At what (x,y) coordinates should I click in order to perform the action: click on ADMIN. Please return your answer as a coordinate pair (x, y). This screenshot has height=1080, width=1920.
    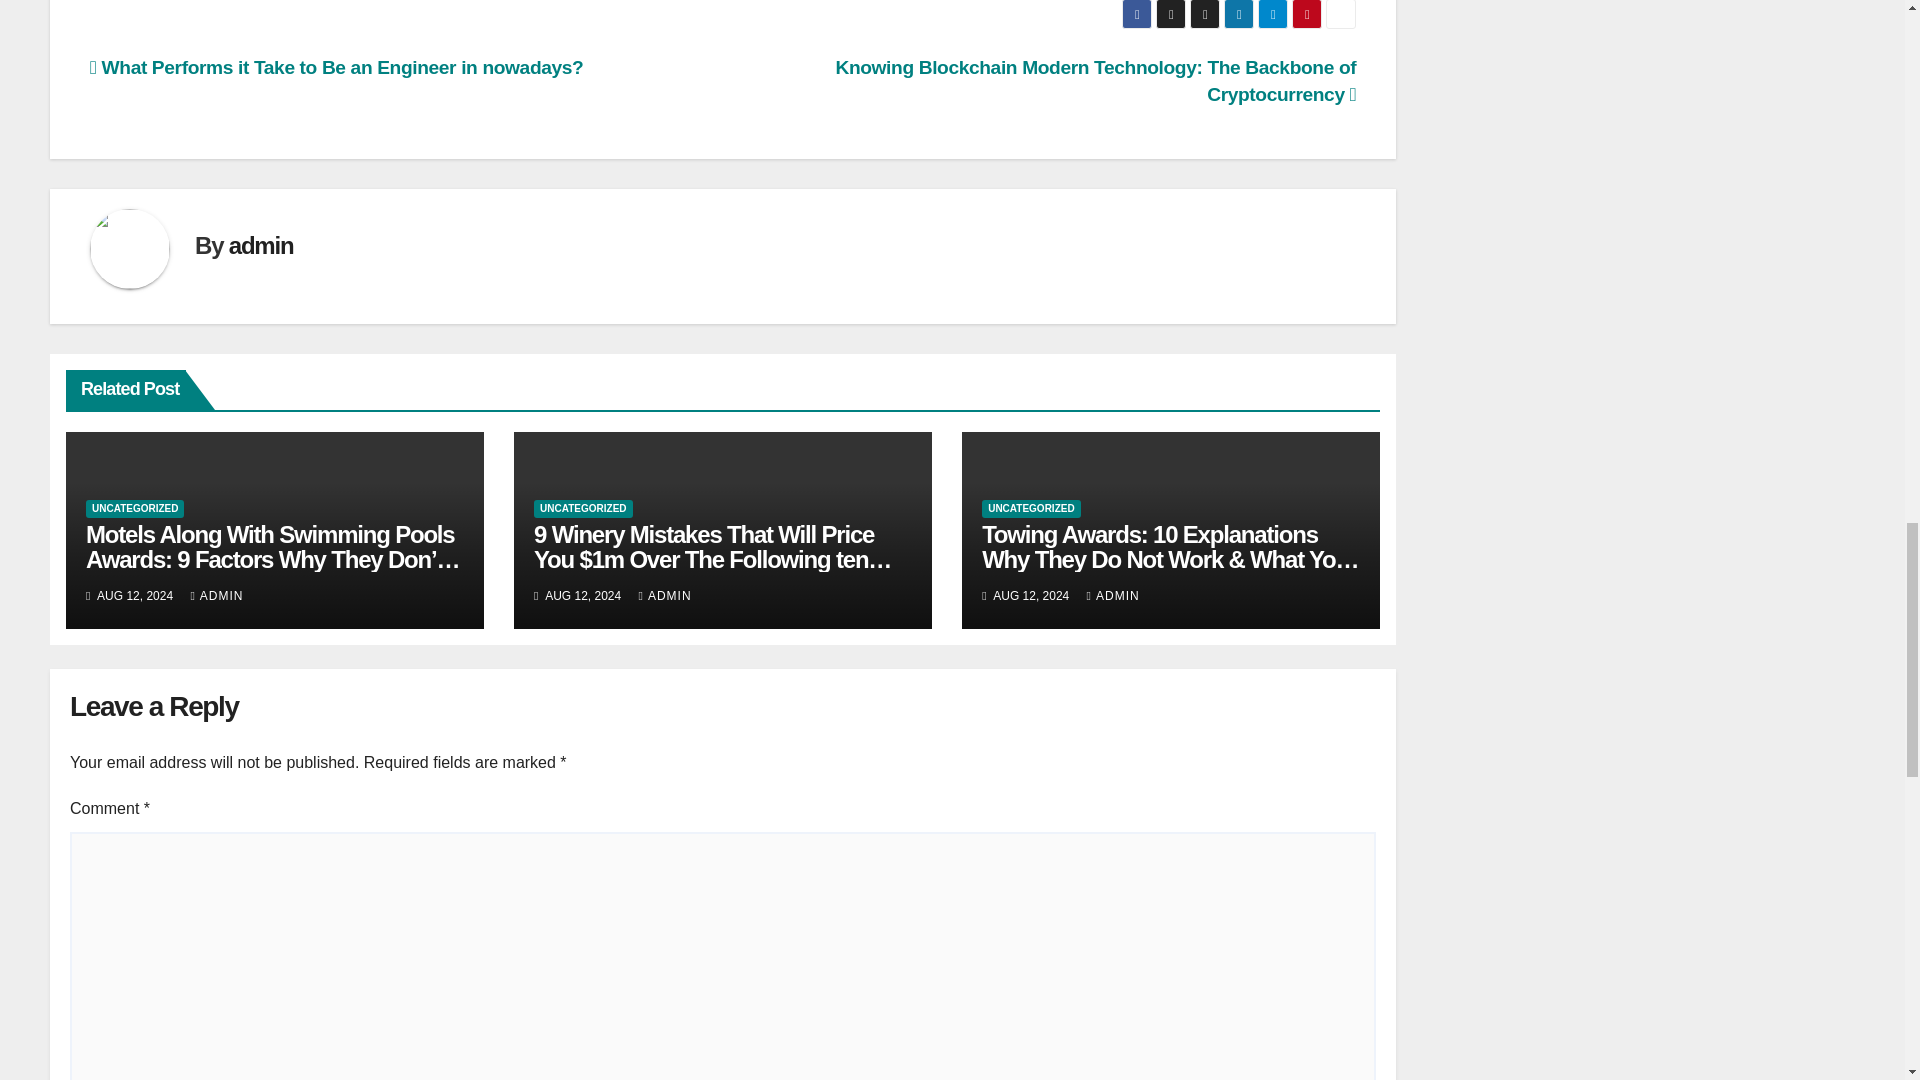
    Looking at the image, I should click on (1113, 595).